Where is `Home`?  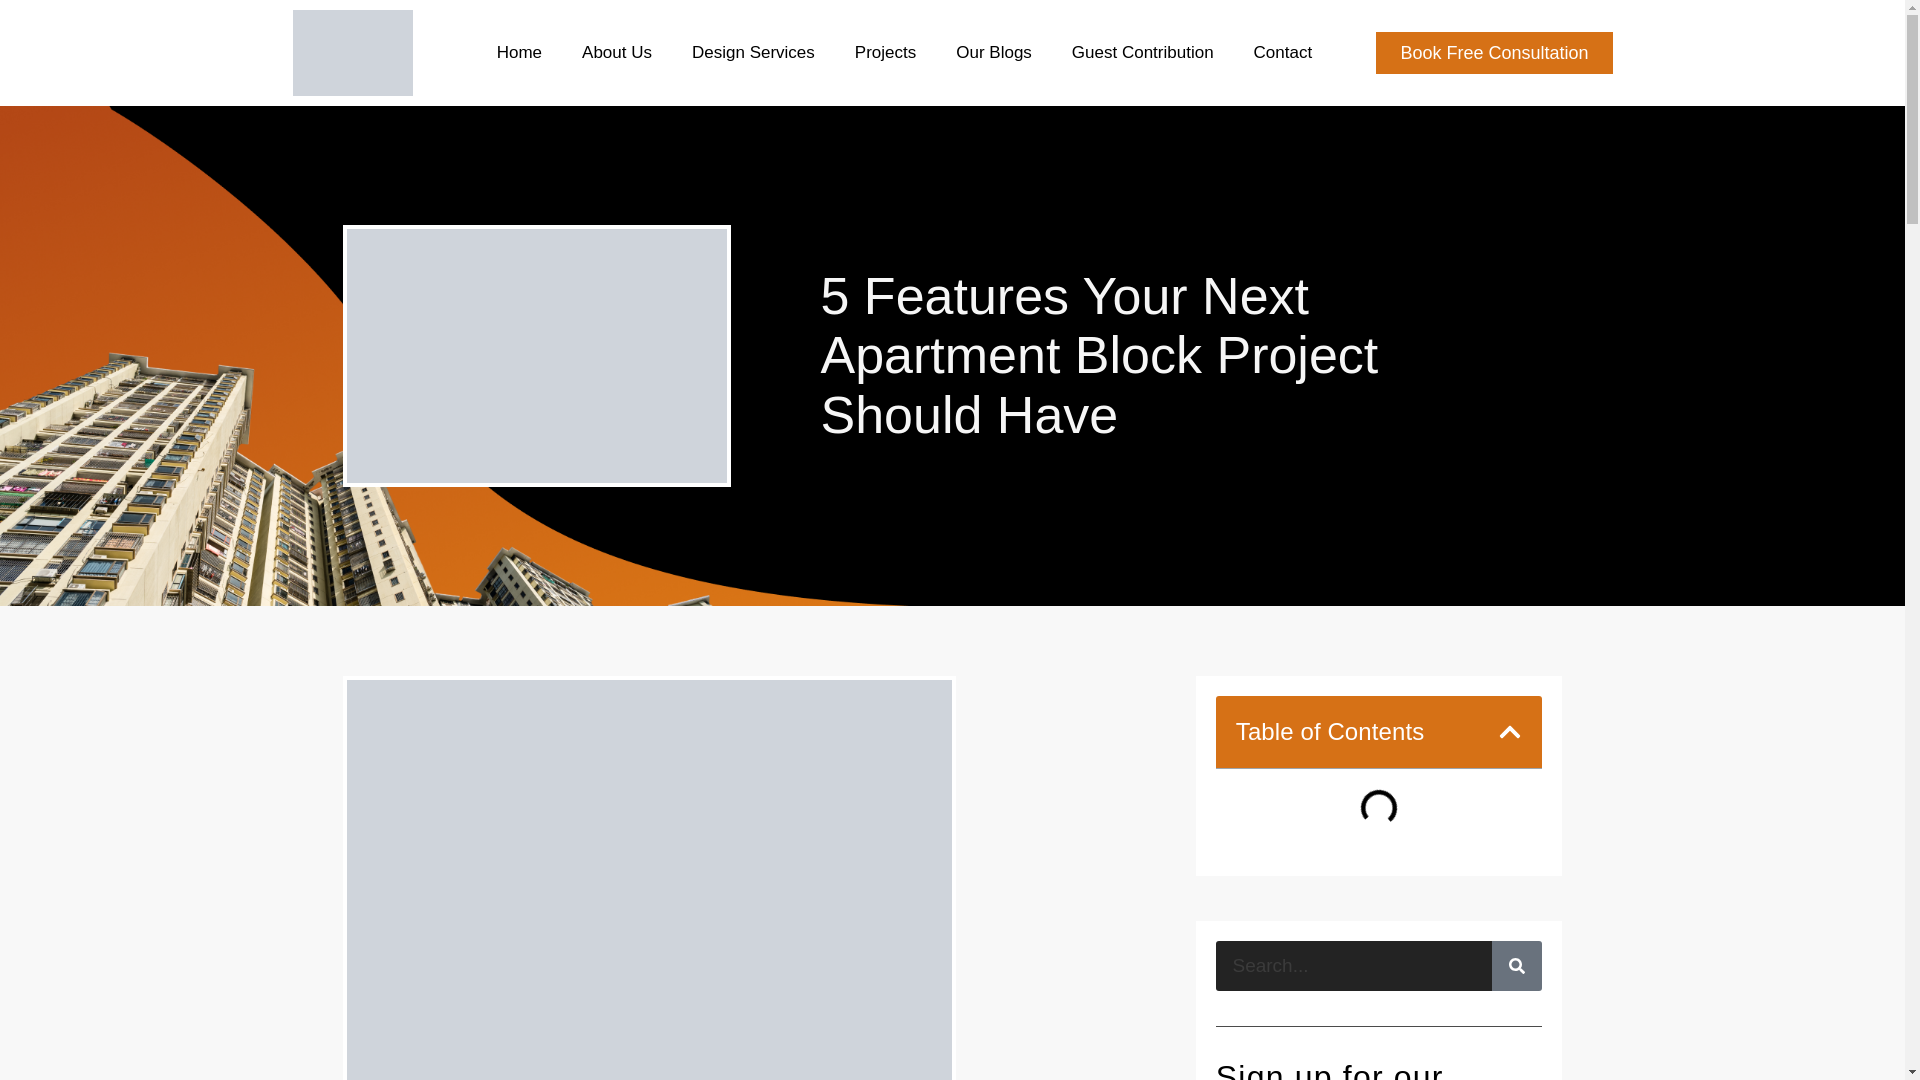 Home is located at coordinates (518, 52).